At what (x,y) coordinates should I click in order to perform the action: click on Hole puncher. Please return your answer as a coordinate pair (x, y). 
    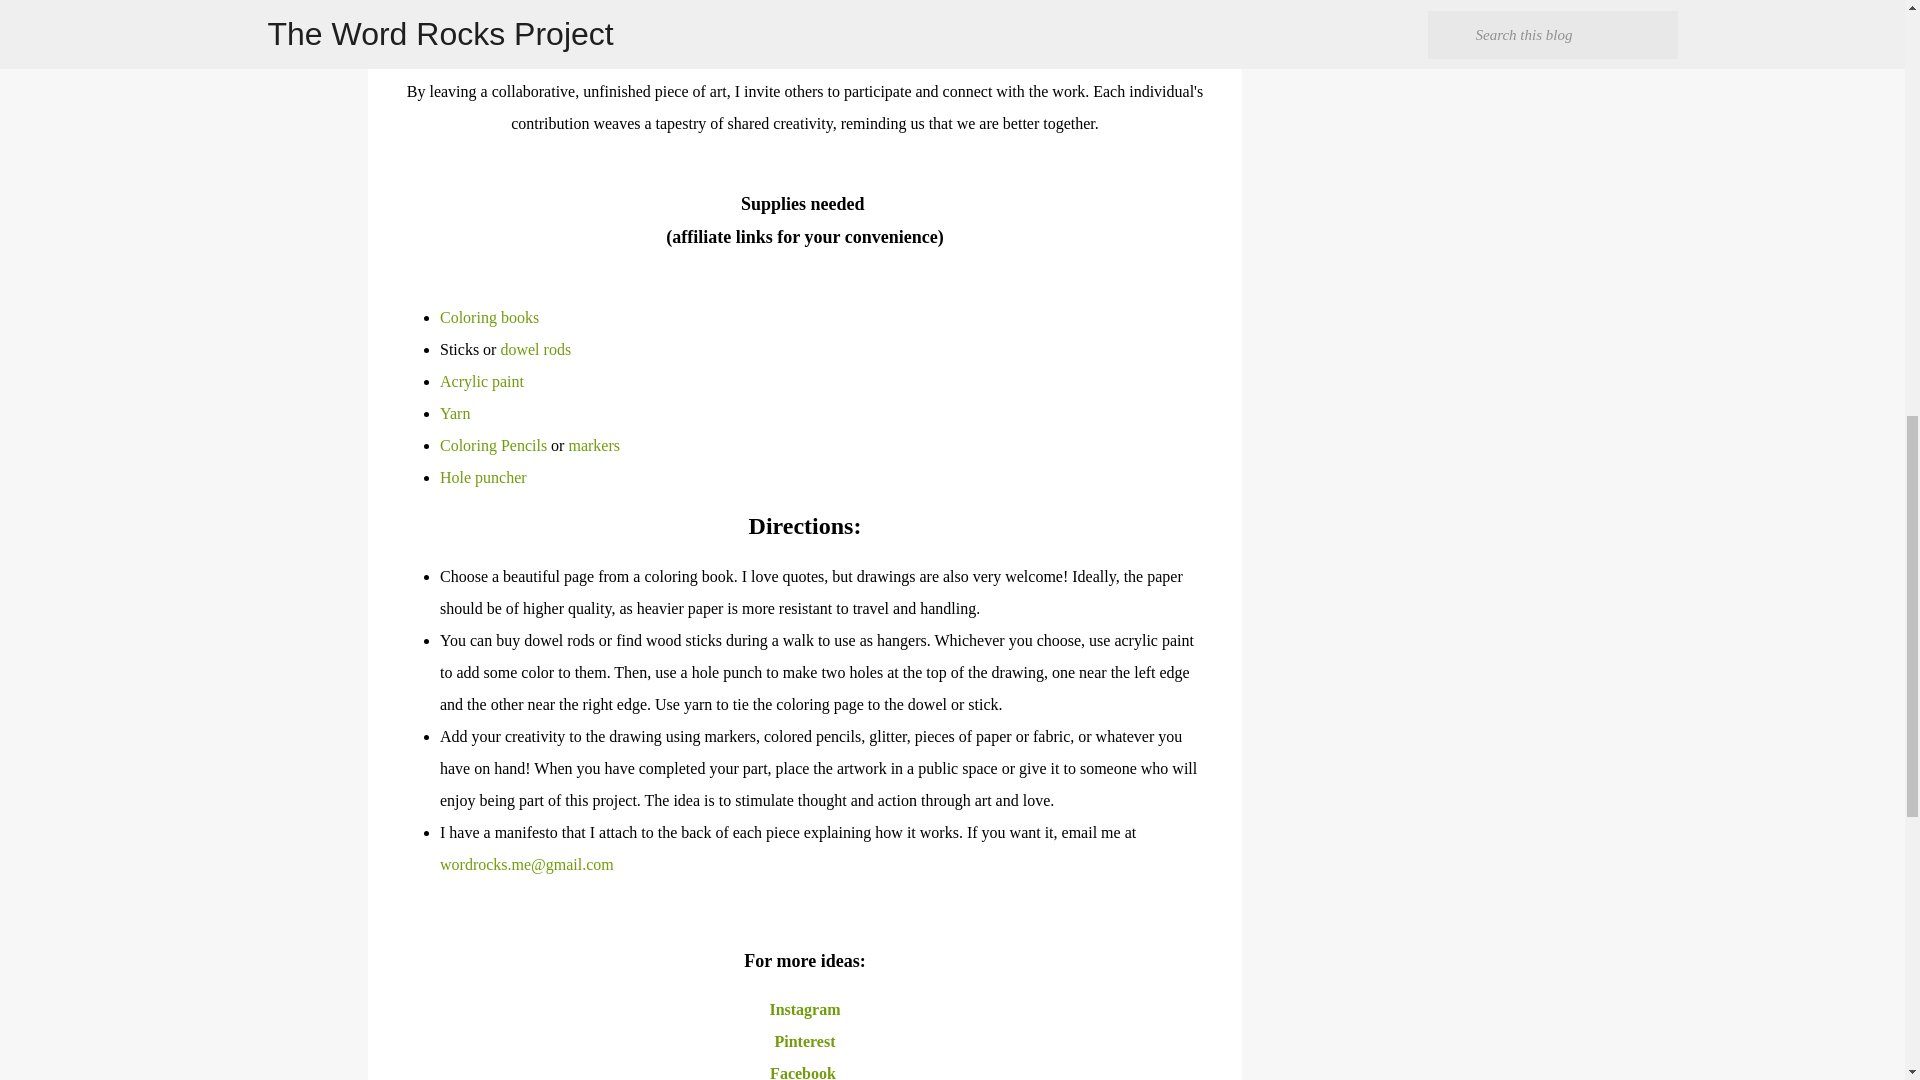
    Looking at the image, I should click on (482, 477).